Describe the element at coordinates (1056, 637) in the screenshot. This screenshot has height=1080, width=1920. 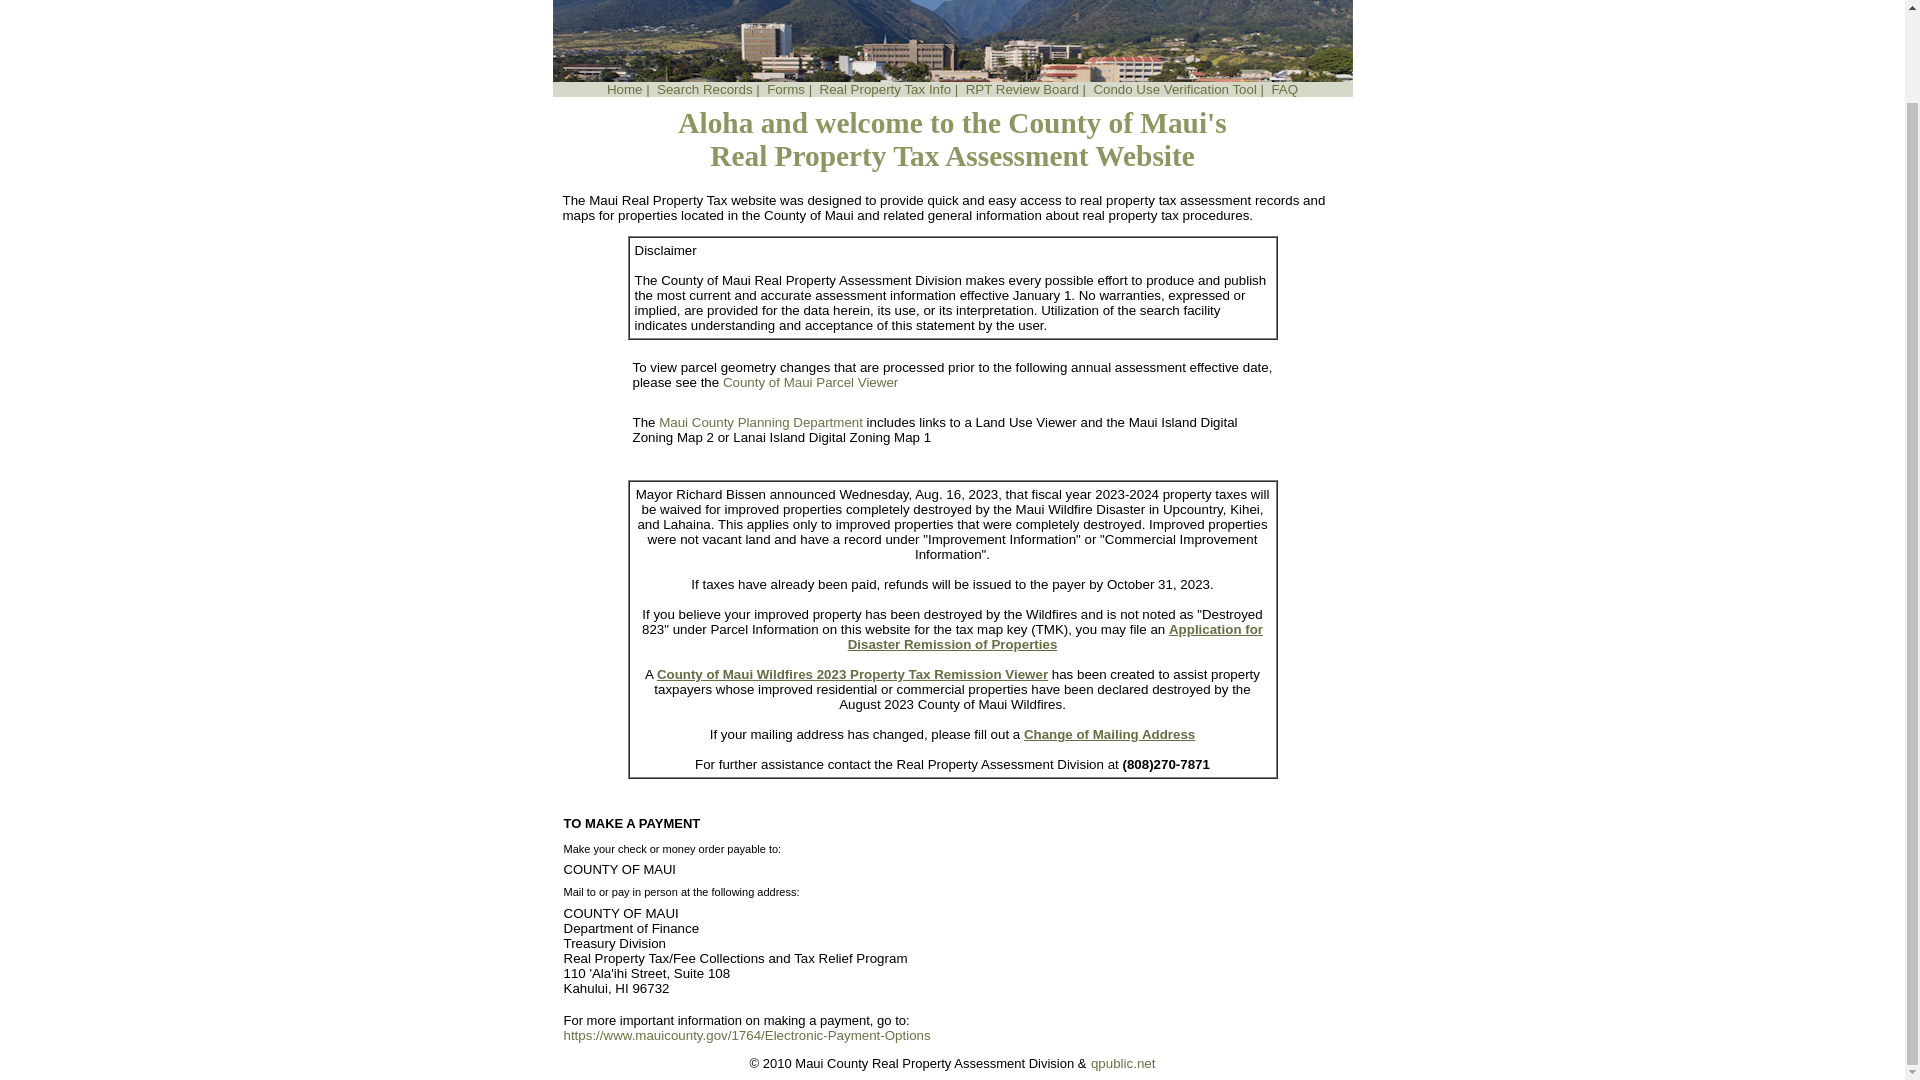
I see `Application for Disaster Remission of Properties` at that location.